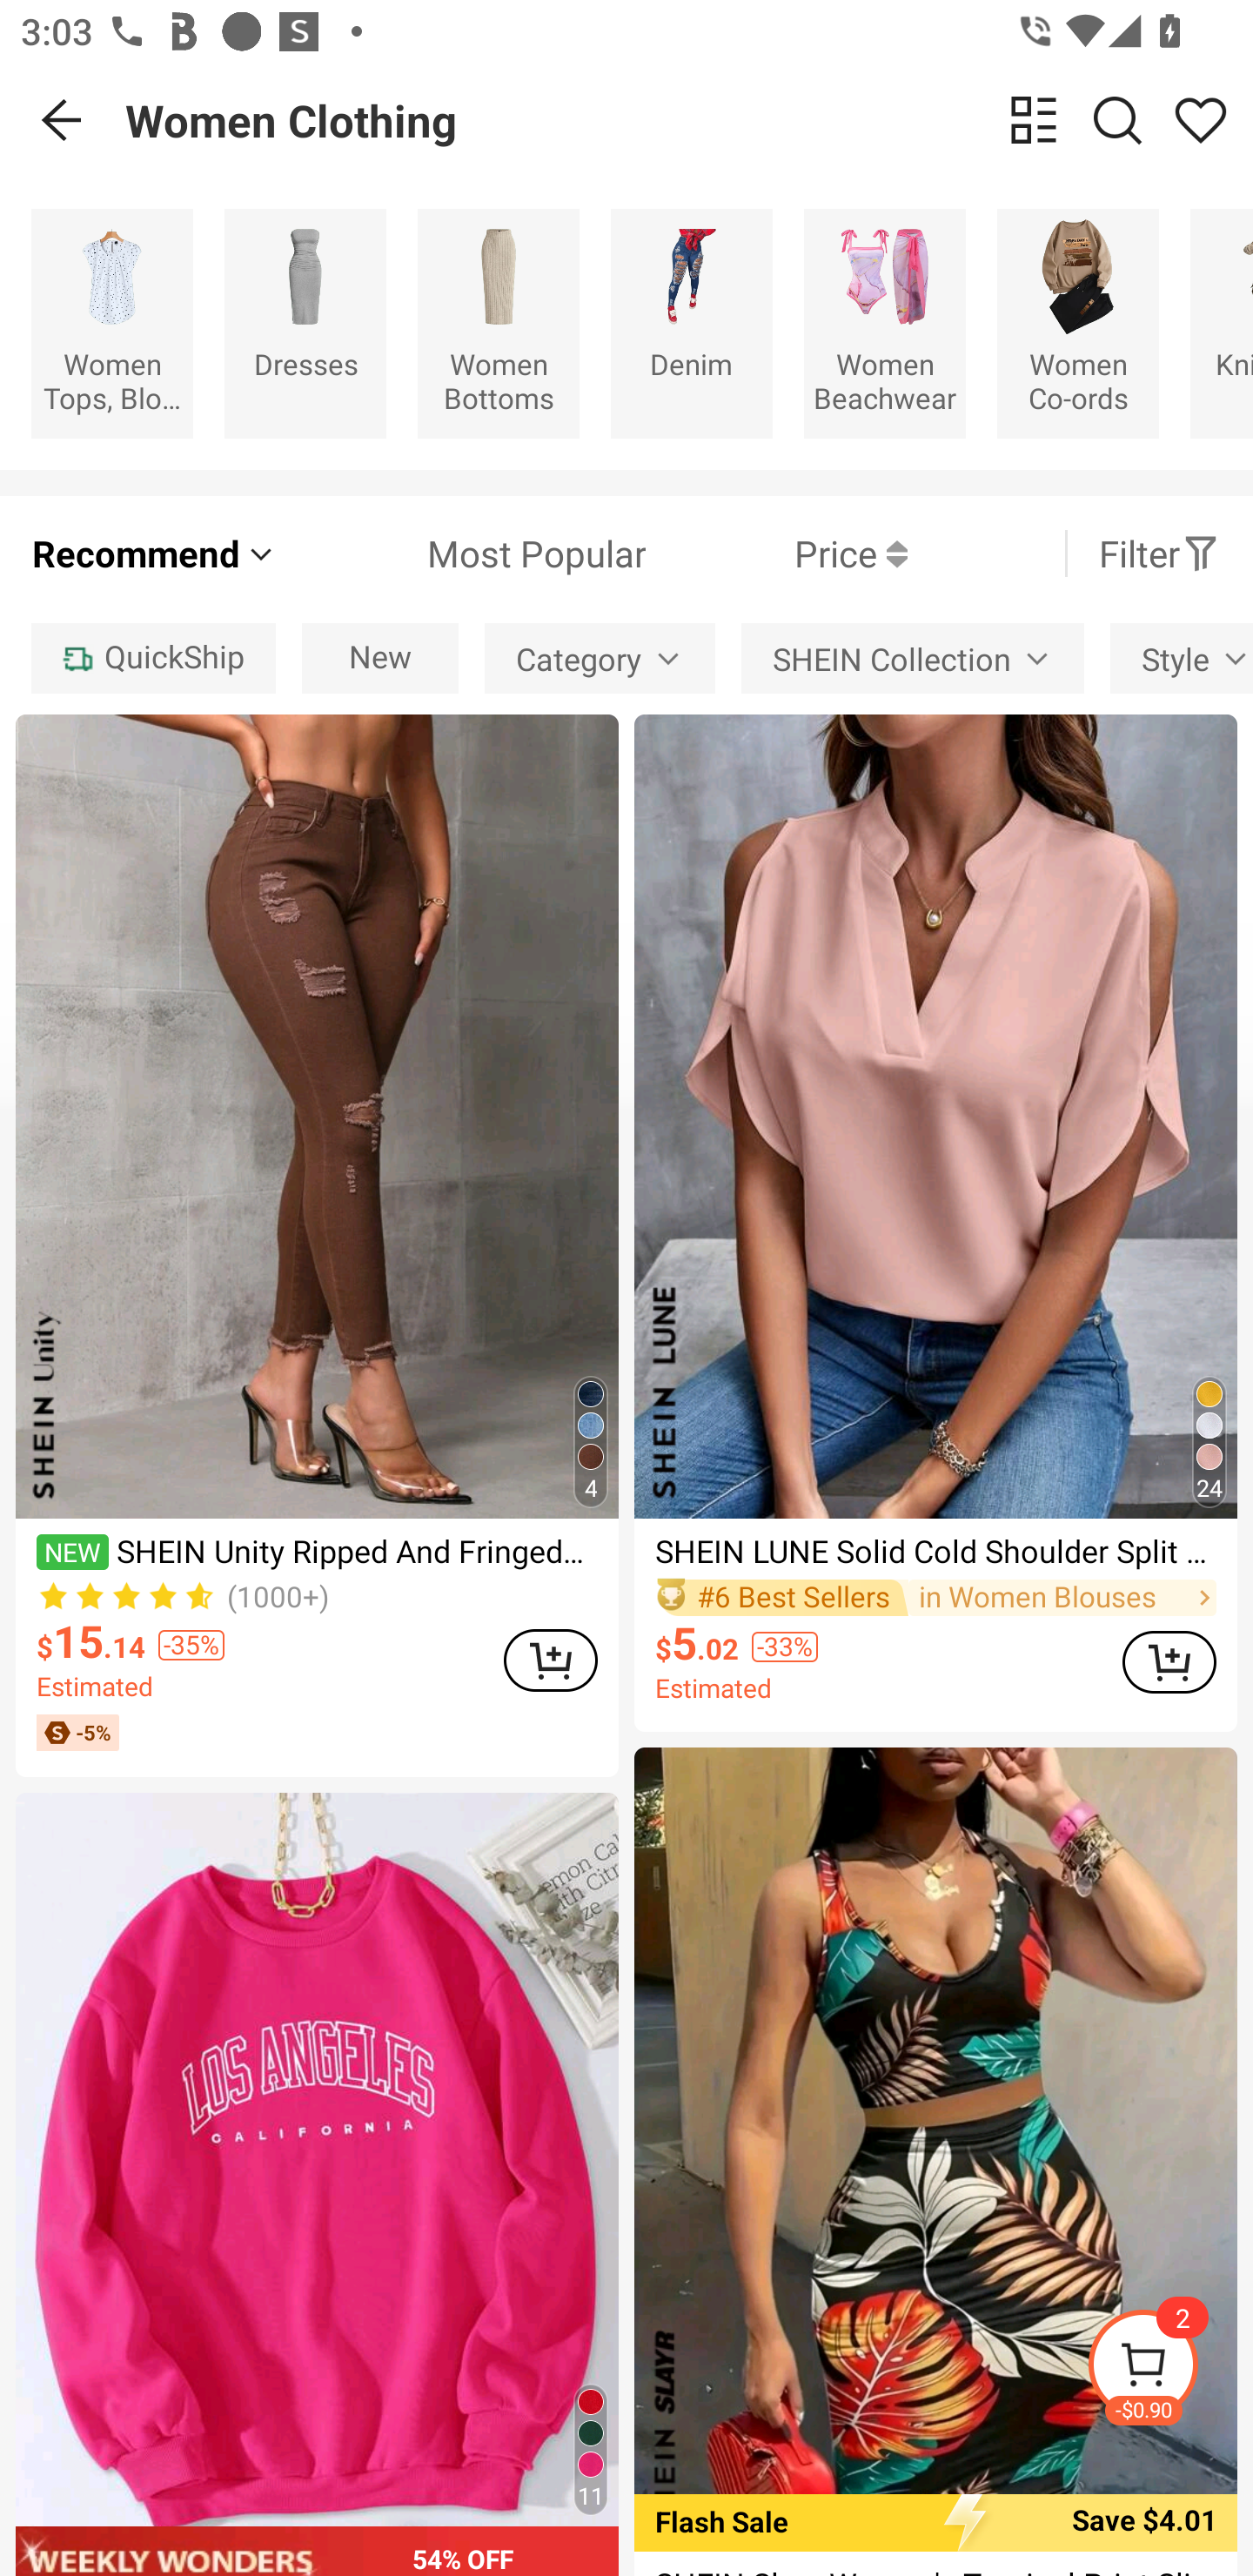  I want to click on Recommend, so click(155, 553).